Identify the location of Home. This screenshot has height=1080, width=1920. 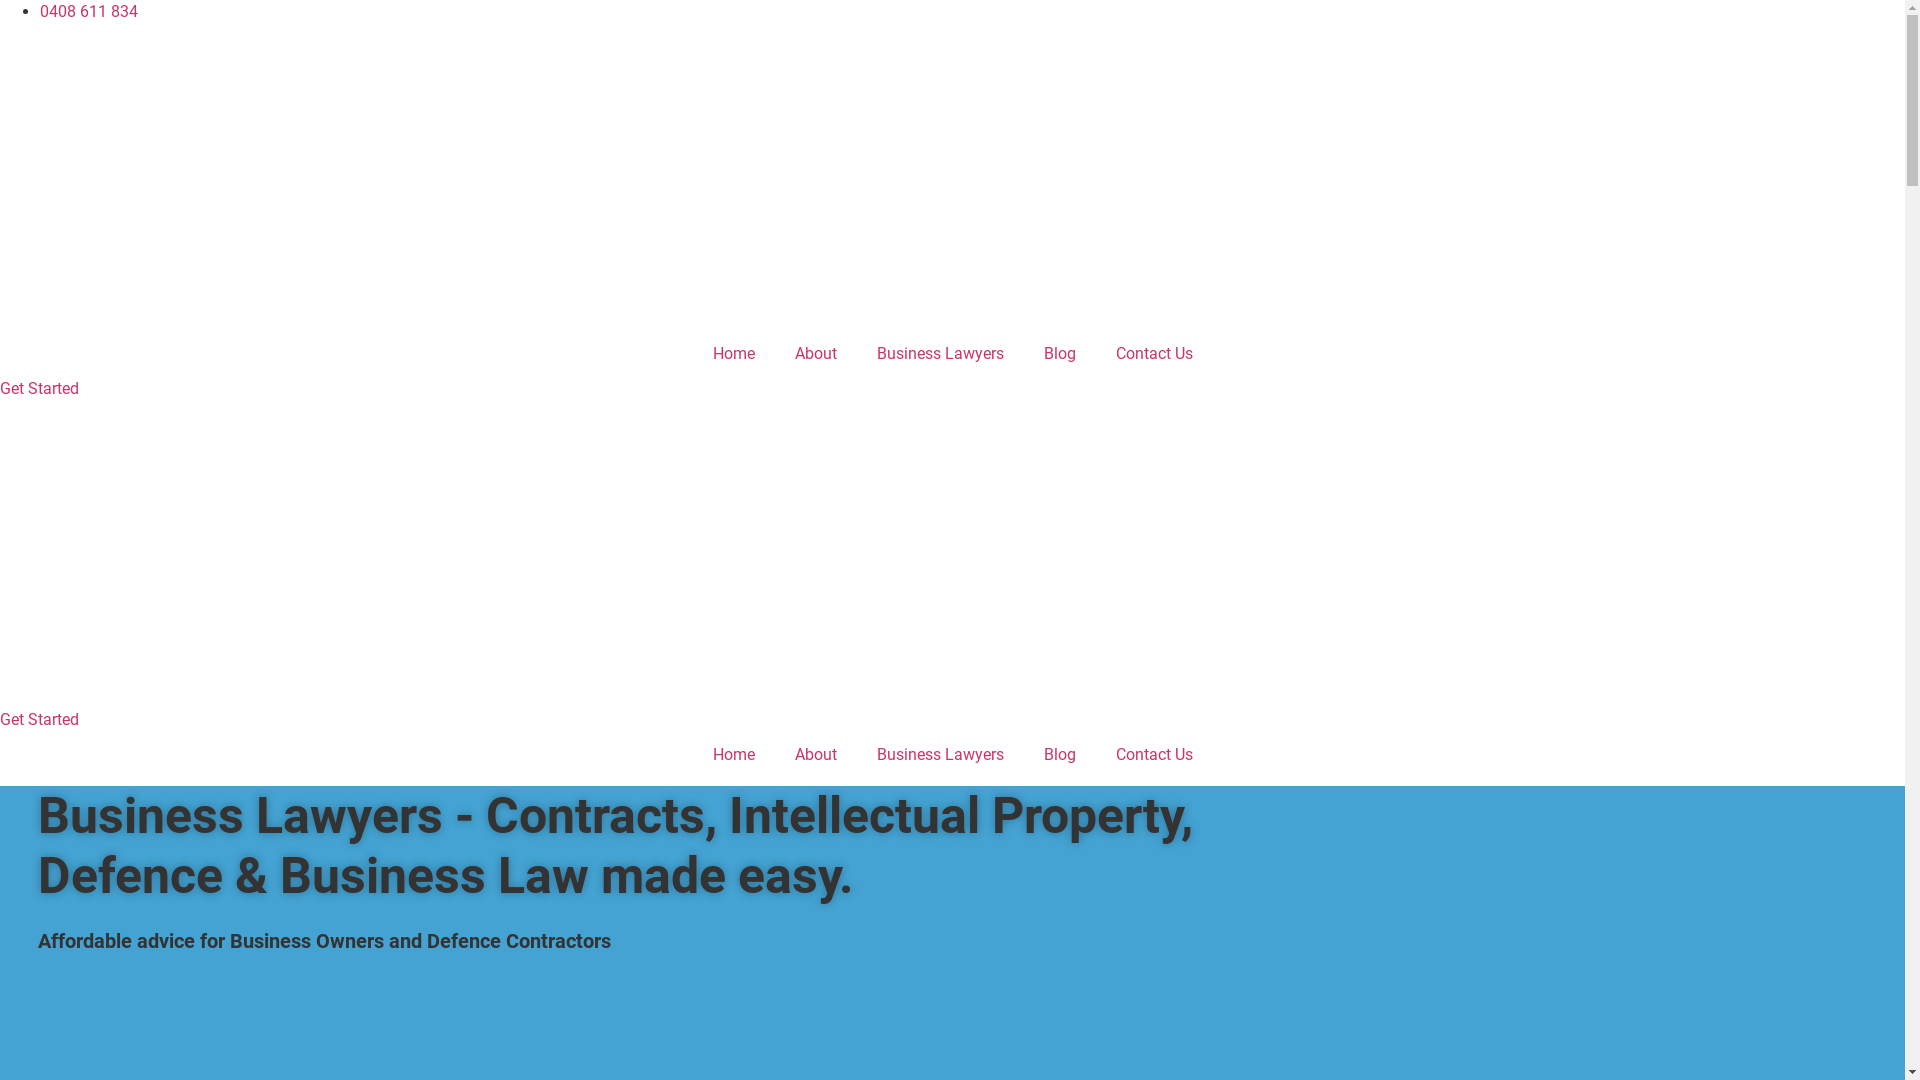
(733, 755).